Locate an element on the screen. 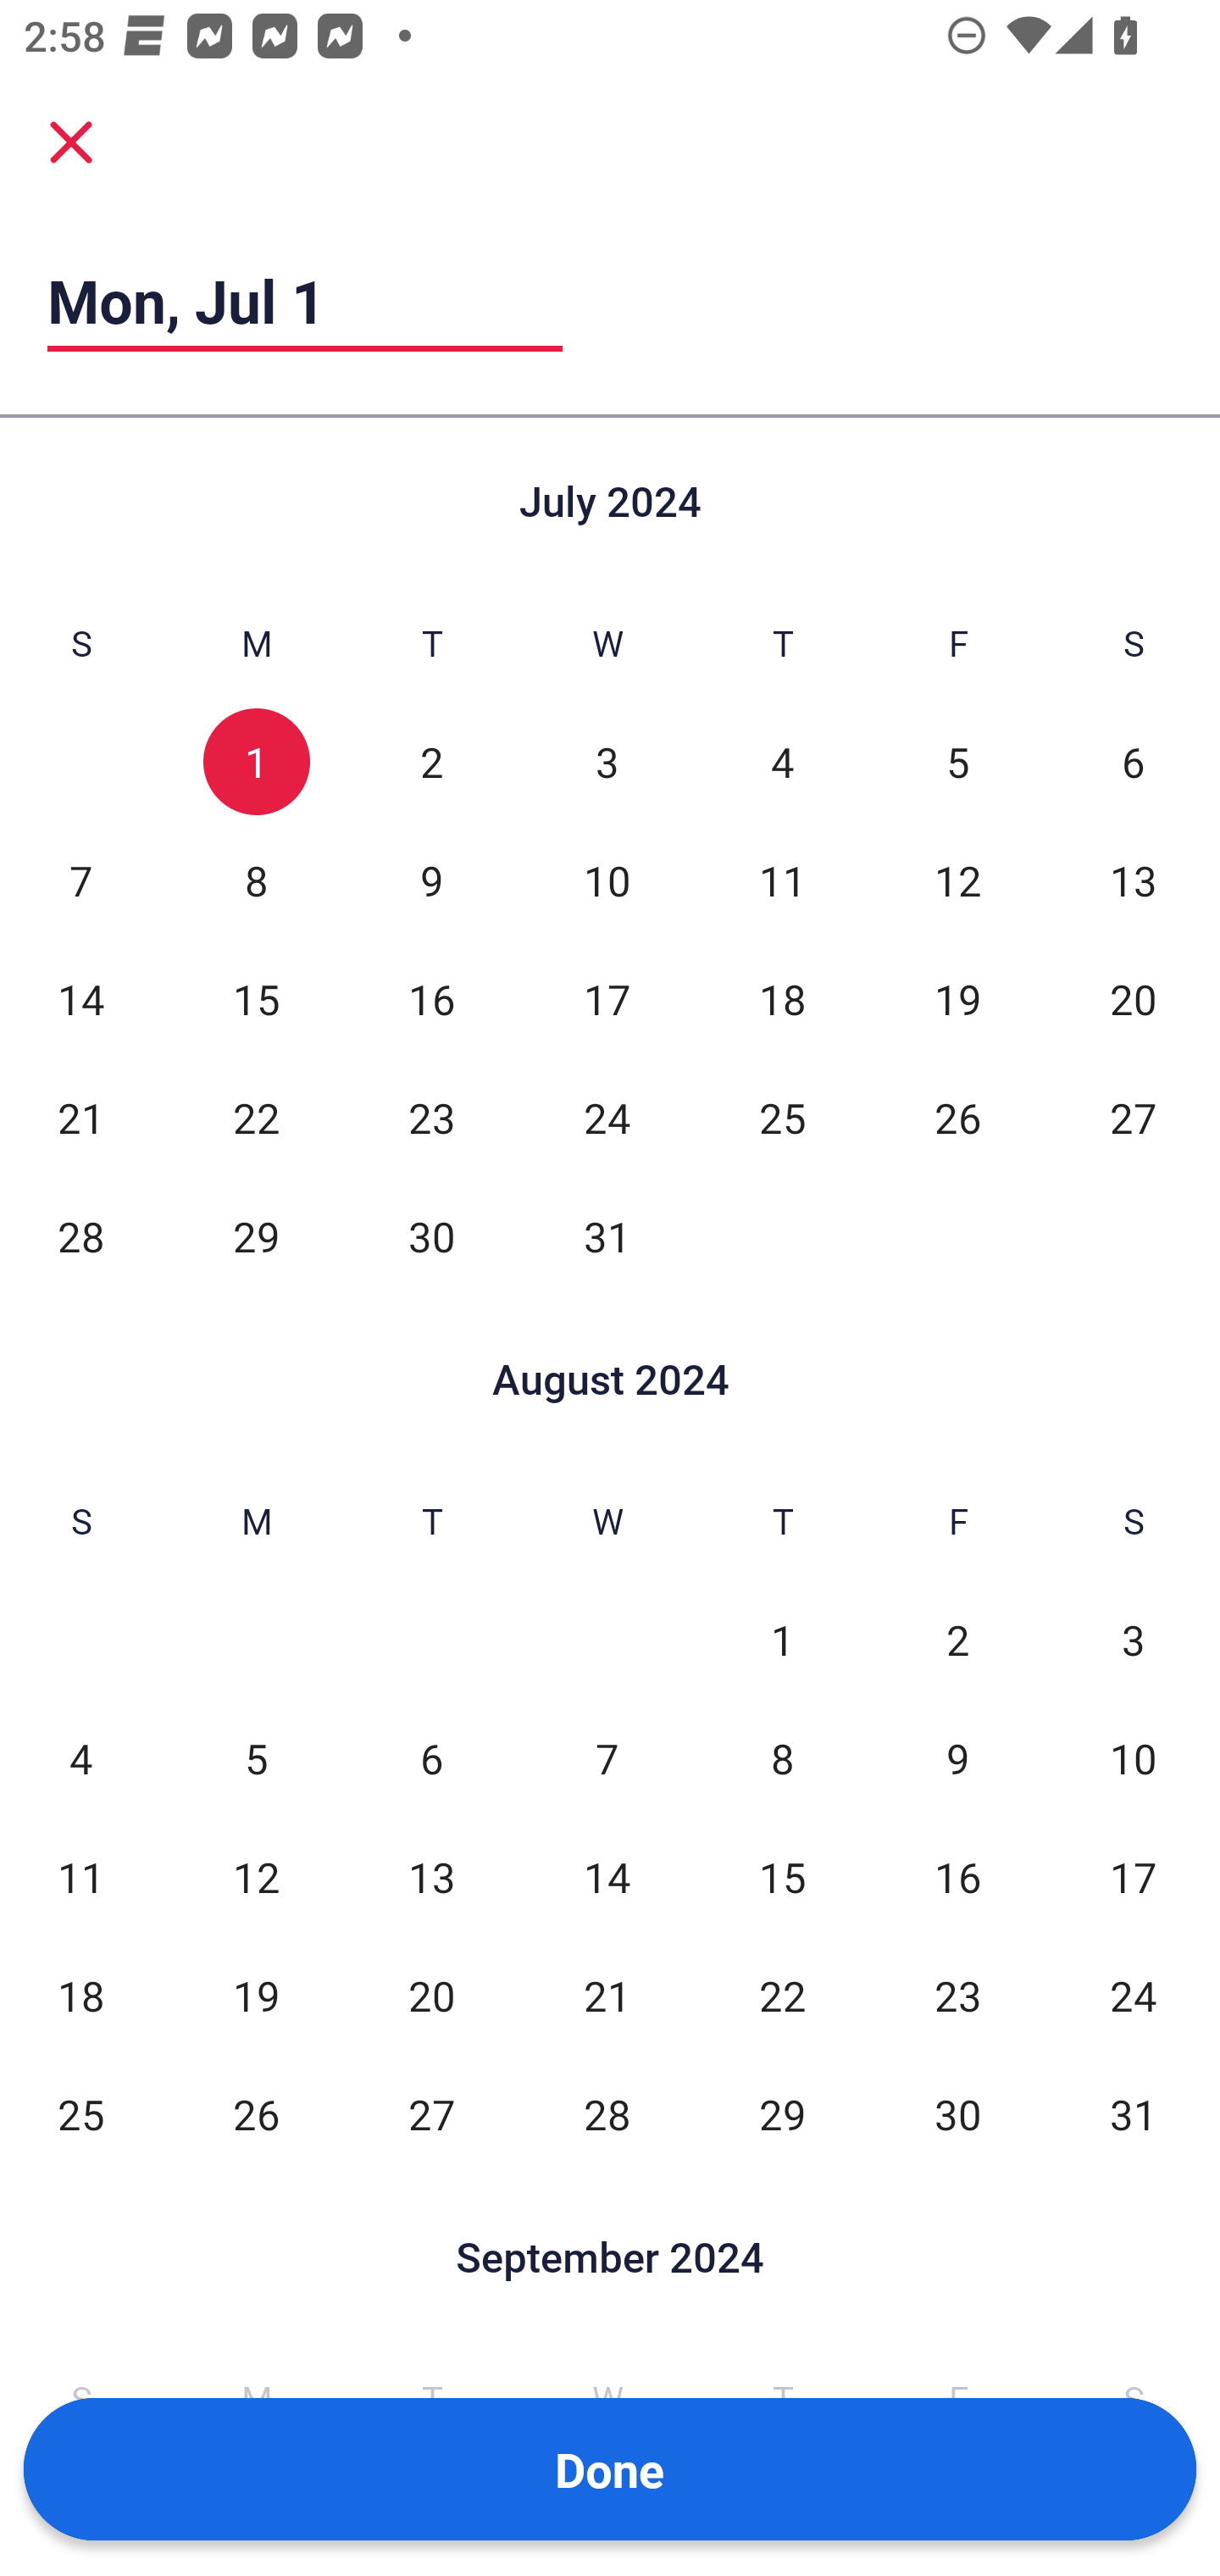  10 Sat, Aug 10, Not Selected is located at coordinates (1134, 1759).